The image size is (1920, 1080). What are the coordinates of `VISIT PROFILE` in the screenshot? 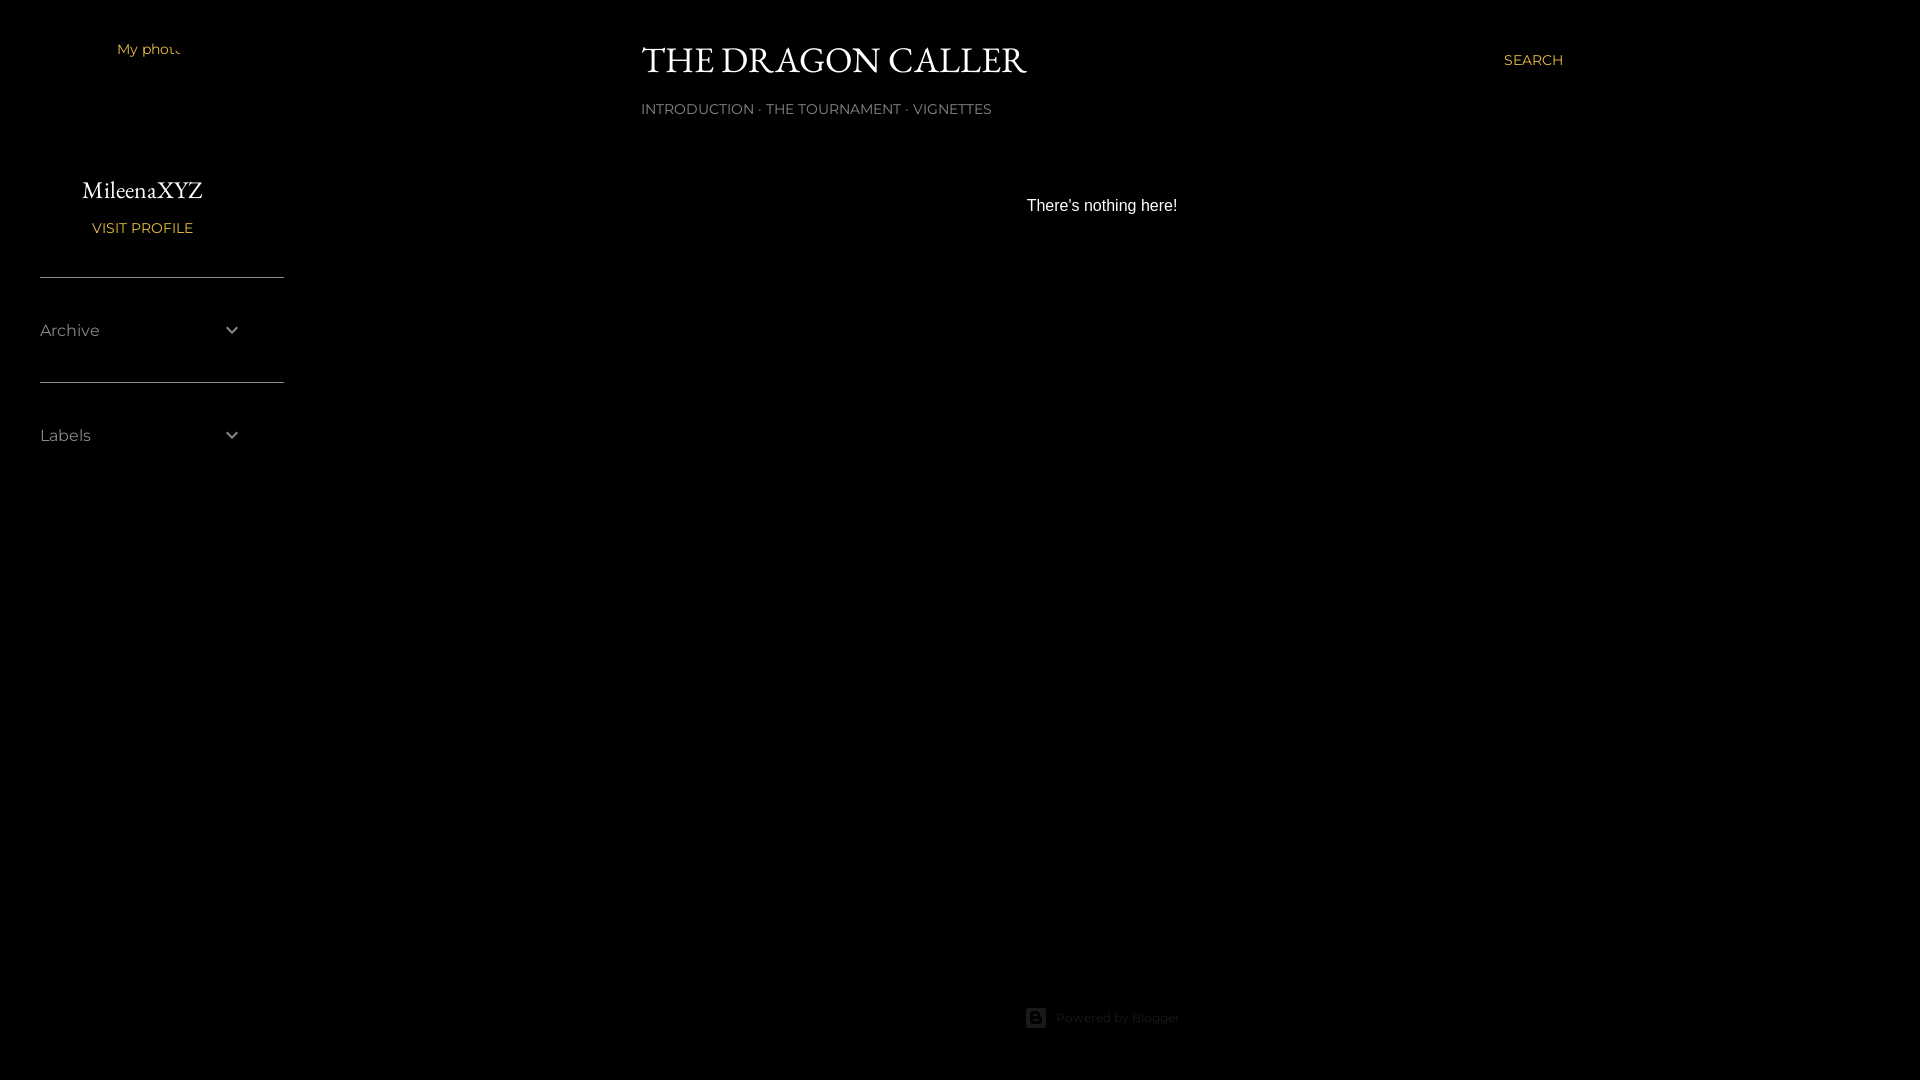 It's located at (142, 228).